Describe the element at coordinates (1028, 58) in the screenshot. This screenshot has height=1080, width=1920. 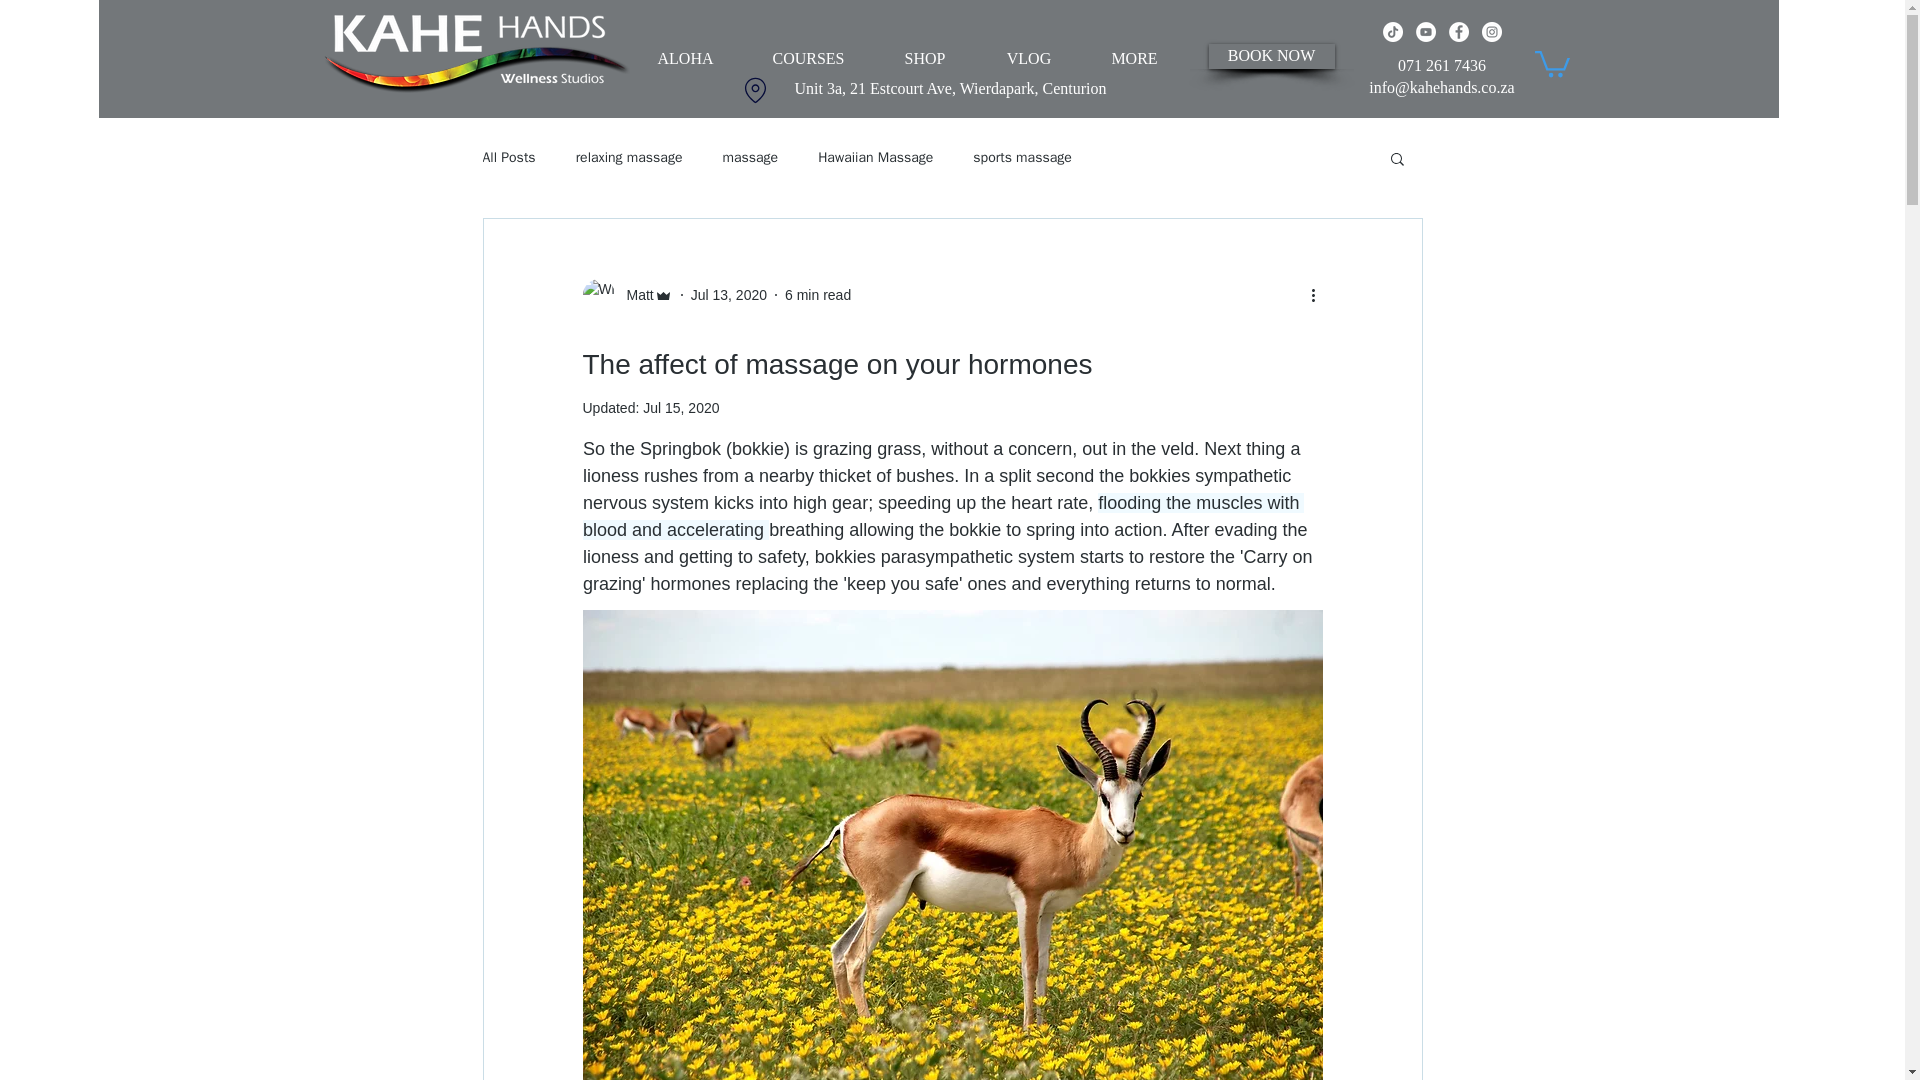
I see `VLOG` at that location.